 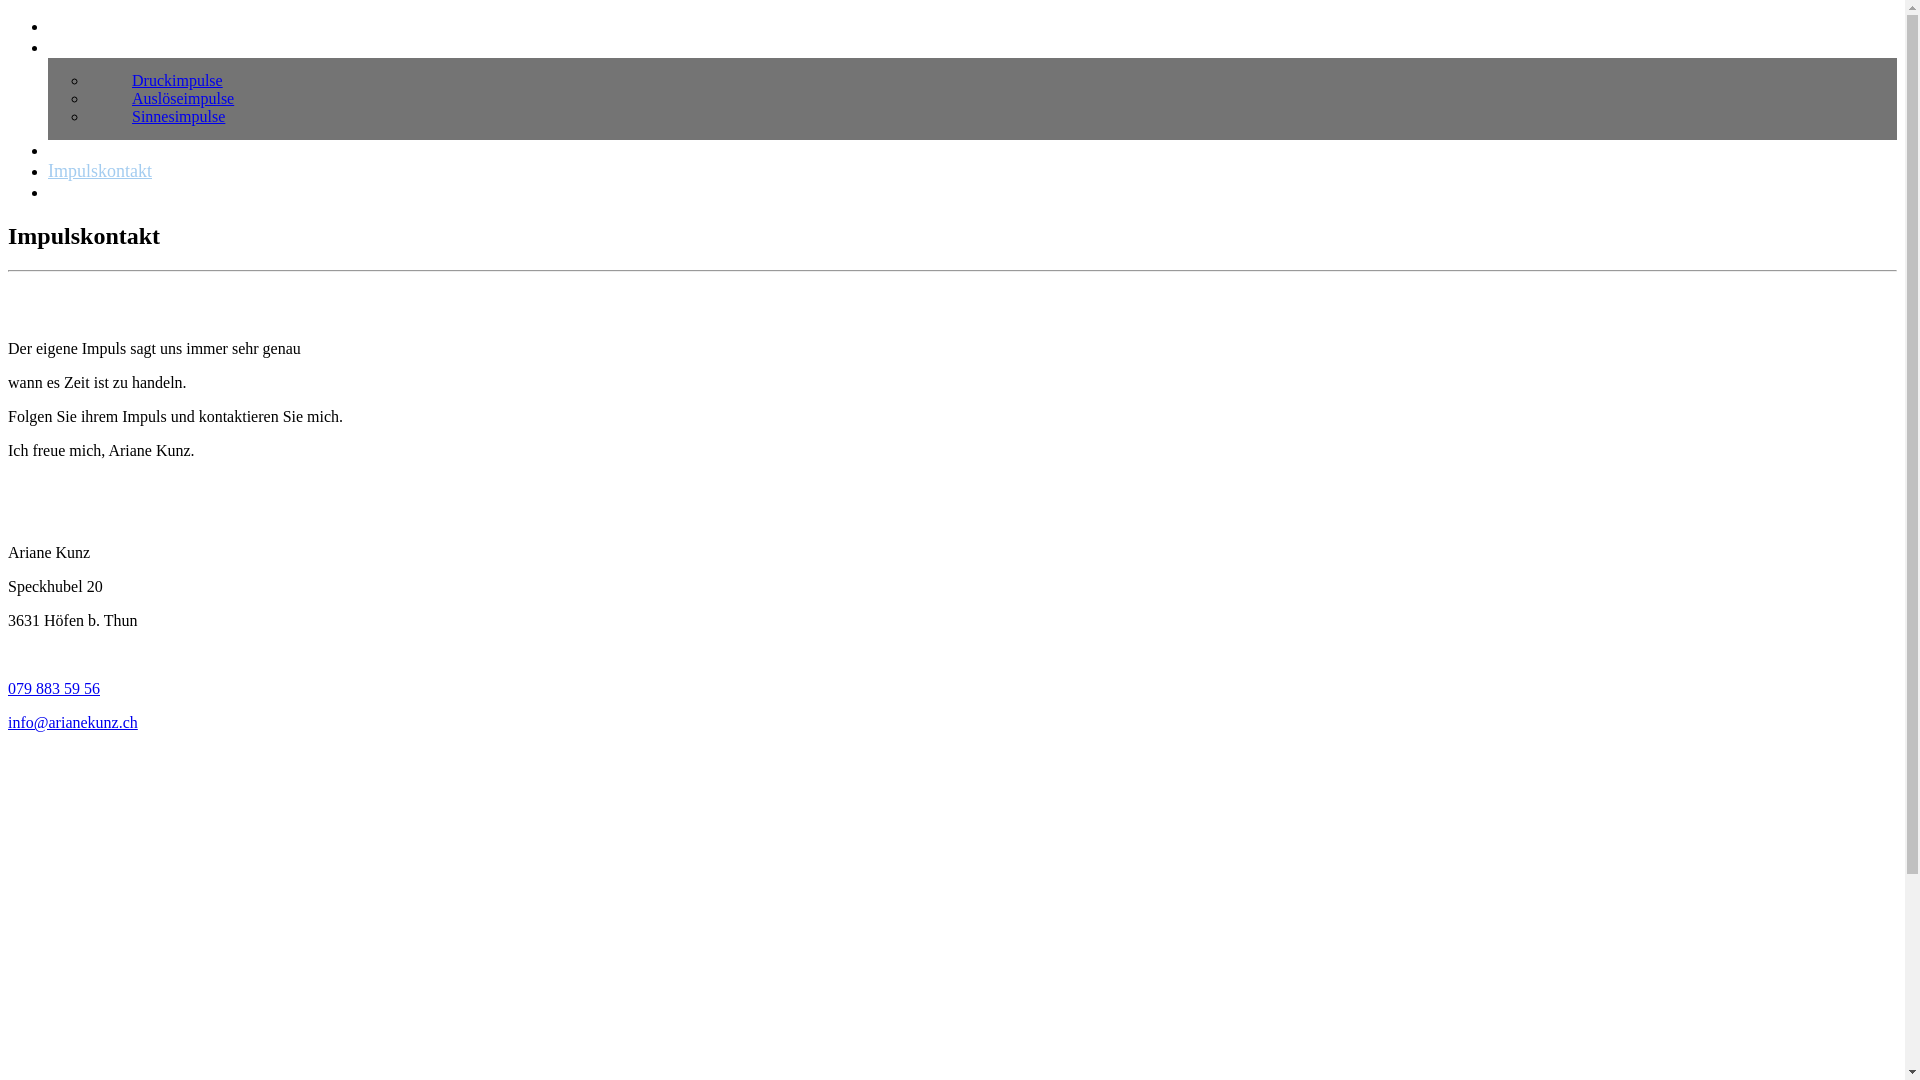 I want to click on Home, so click(x=70, y=26).